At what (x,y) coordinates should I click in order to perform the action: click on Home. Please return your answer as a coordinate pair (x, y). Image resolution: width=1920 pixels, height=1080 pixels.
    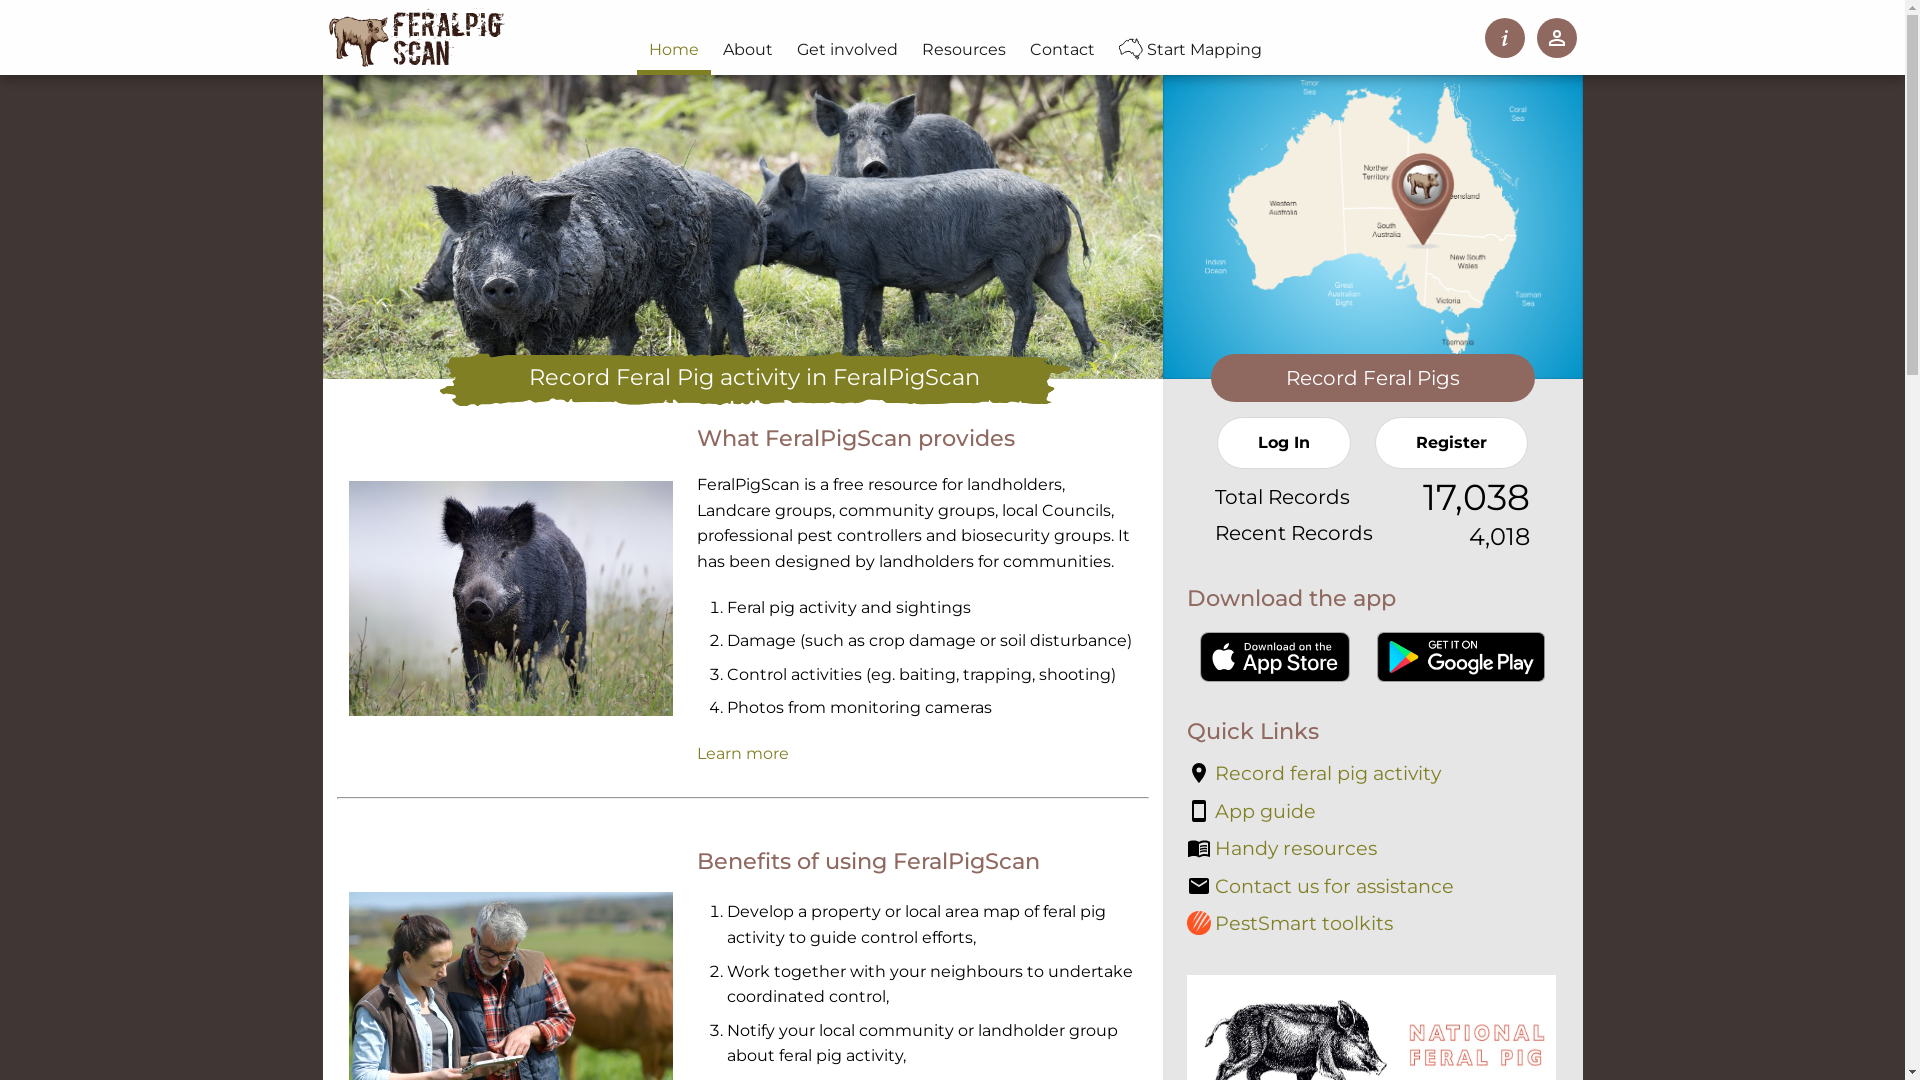
    Looking at the image, I should click on (674, 50).